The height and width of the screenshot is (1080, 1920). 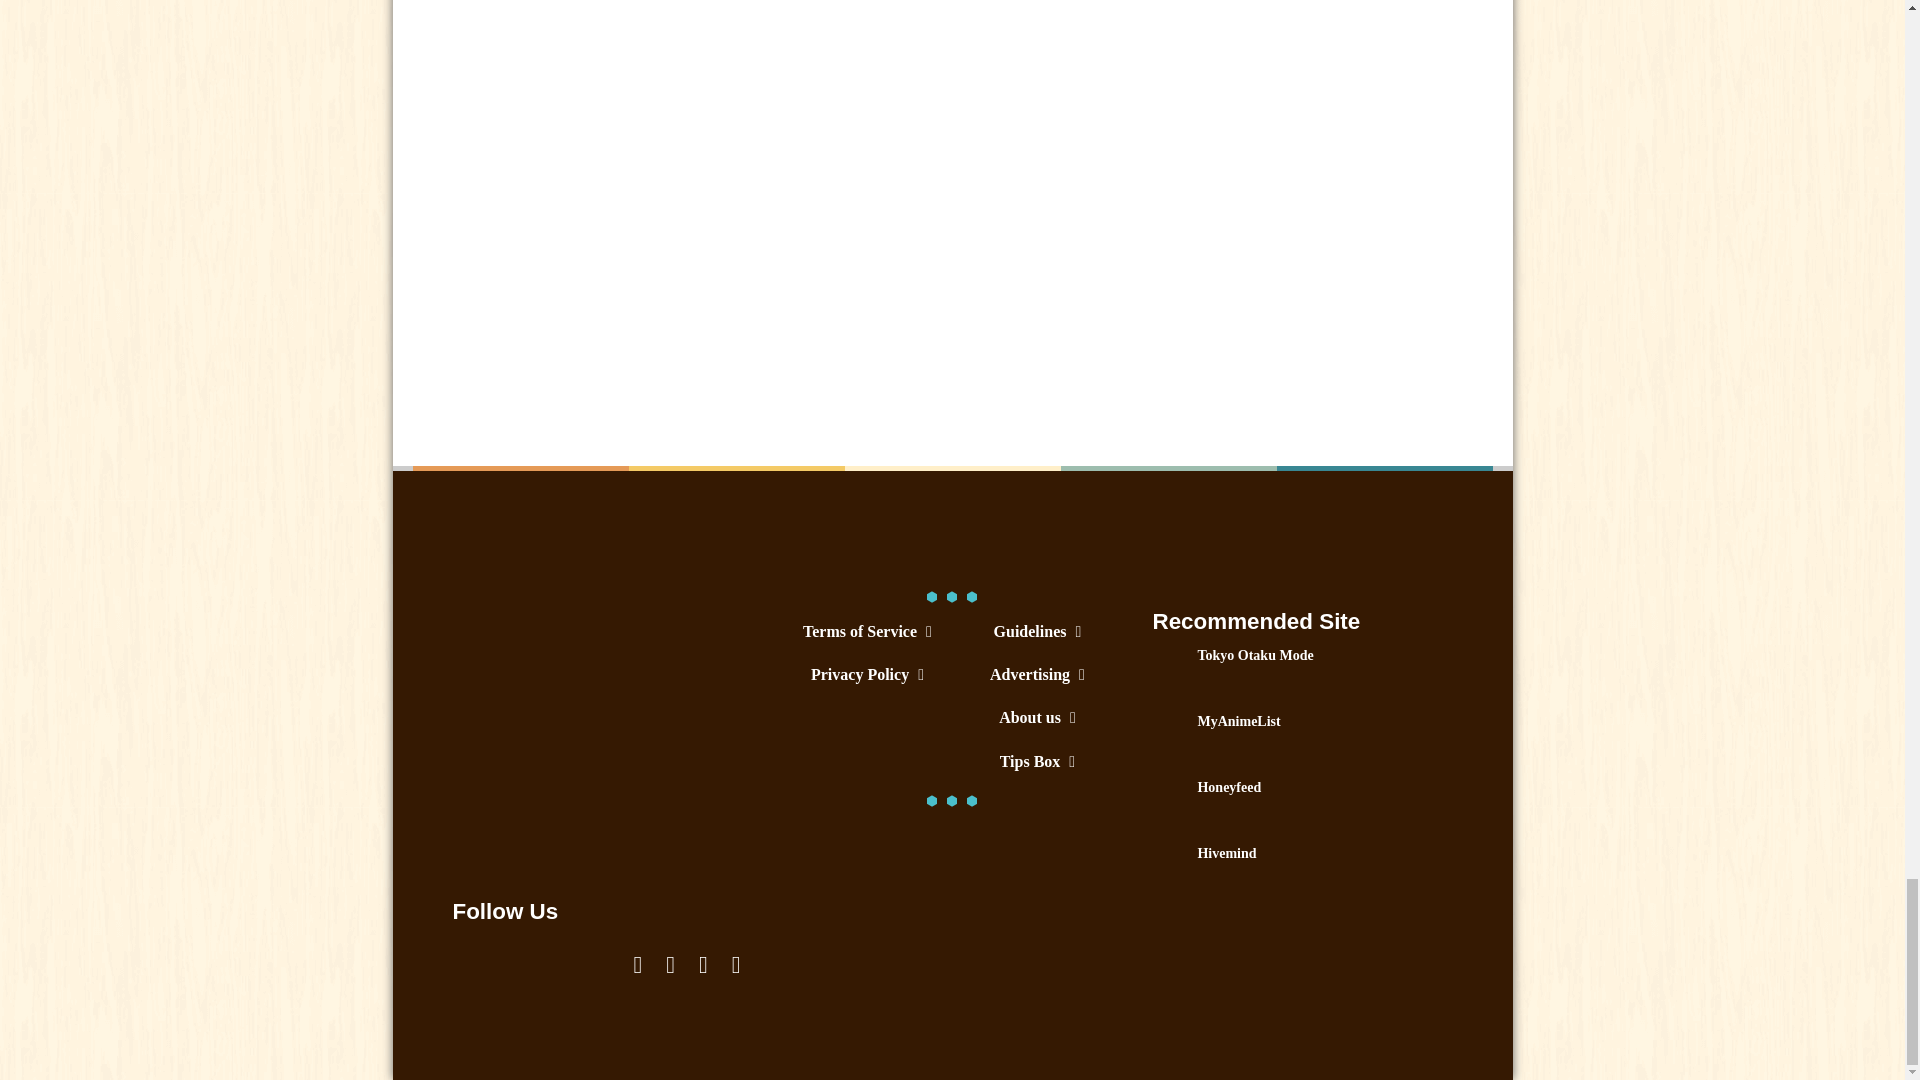 What do you see at coordinates (866, 632) in the screenshot?
I see `Terms of Service Agreement` at bounding box center [866, 632].